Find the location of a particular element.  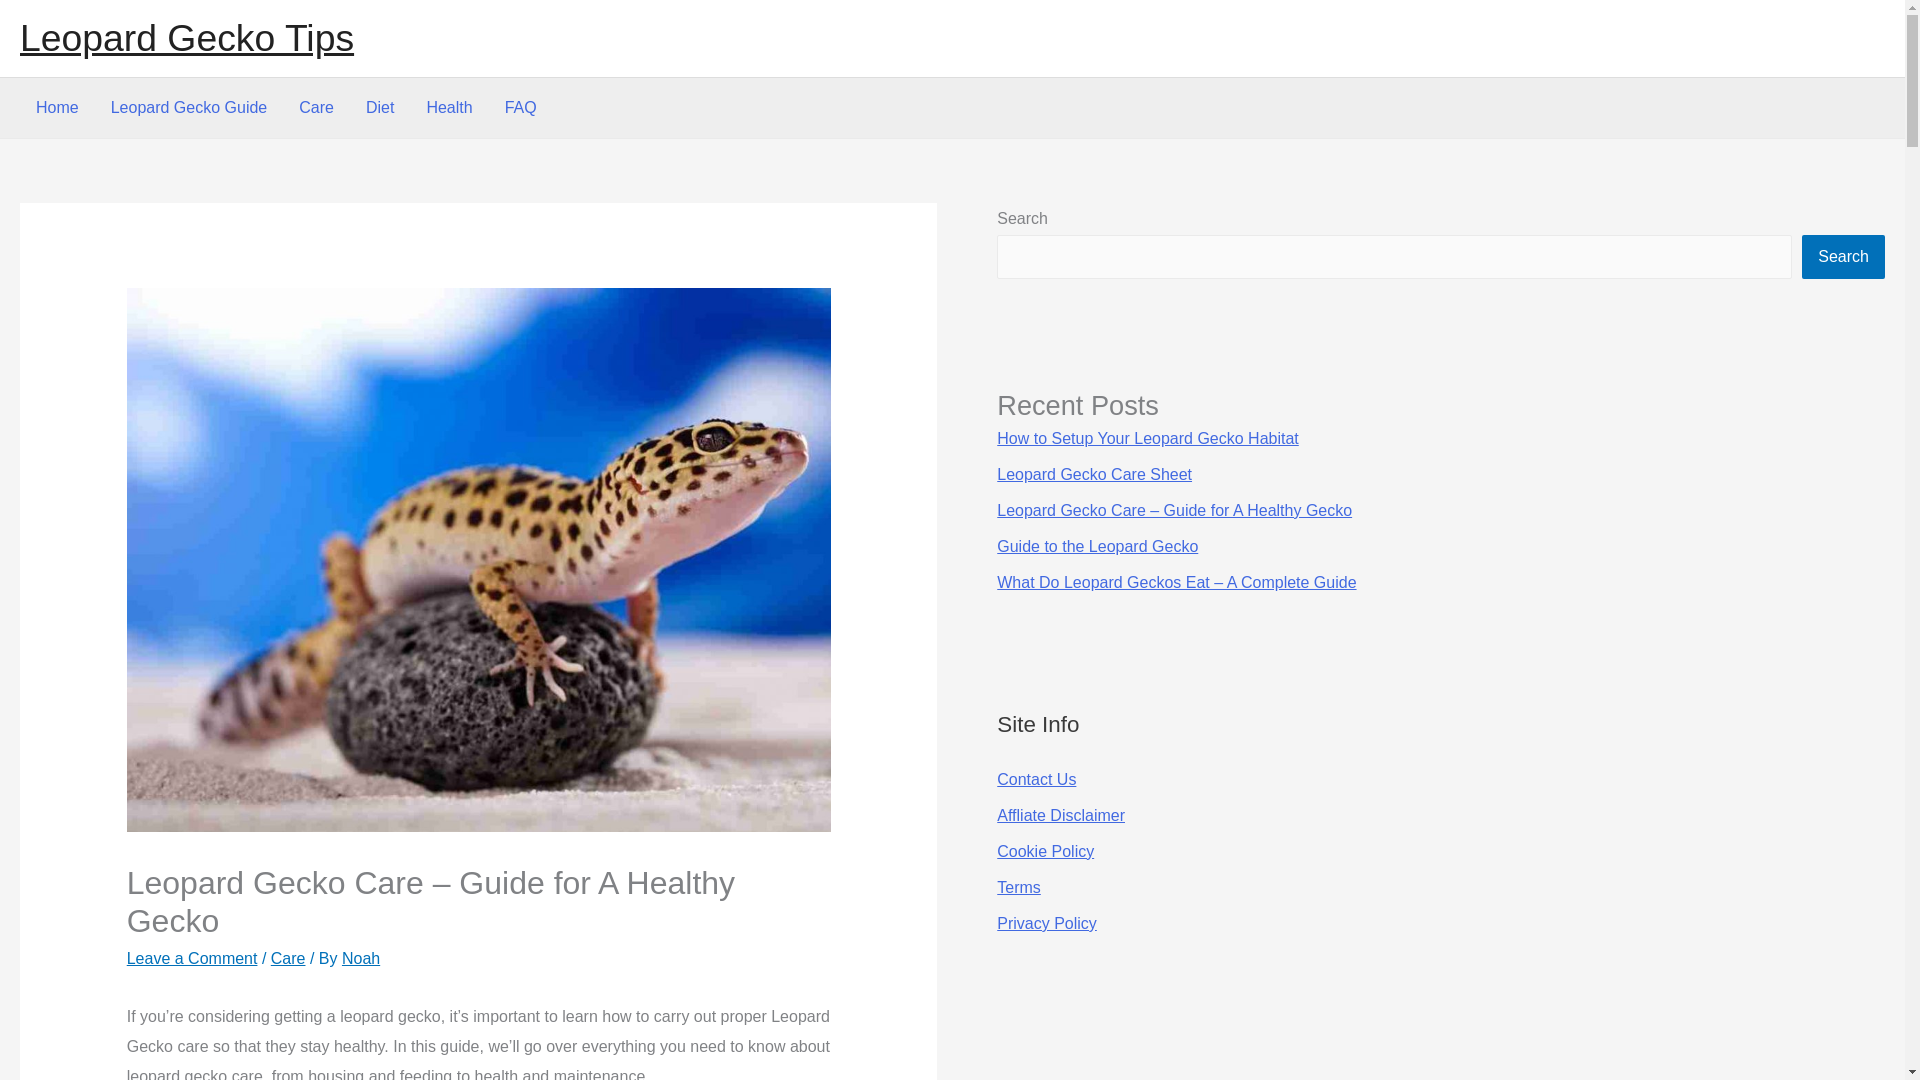

How to Setup Your Leopard Gecko Habitat is located at coordinates (1148, 438).